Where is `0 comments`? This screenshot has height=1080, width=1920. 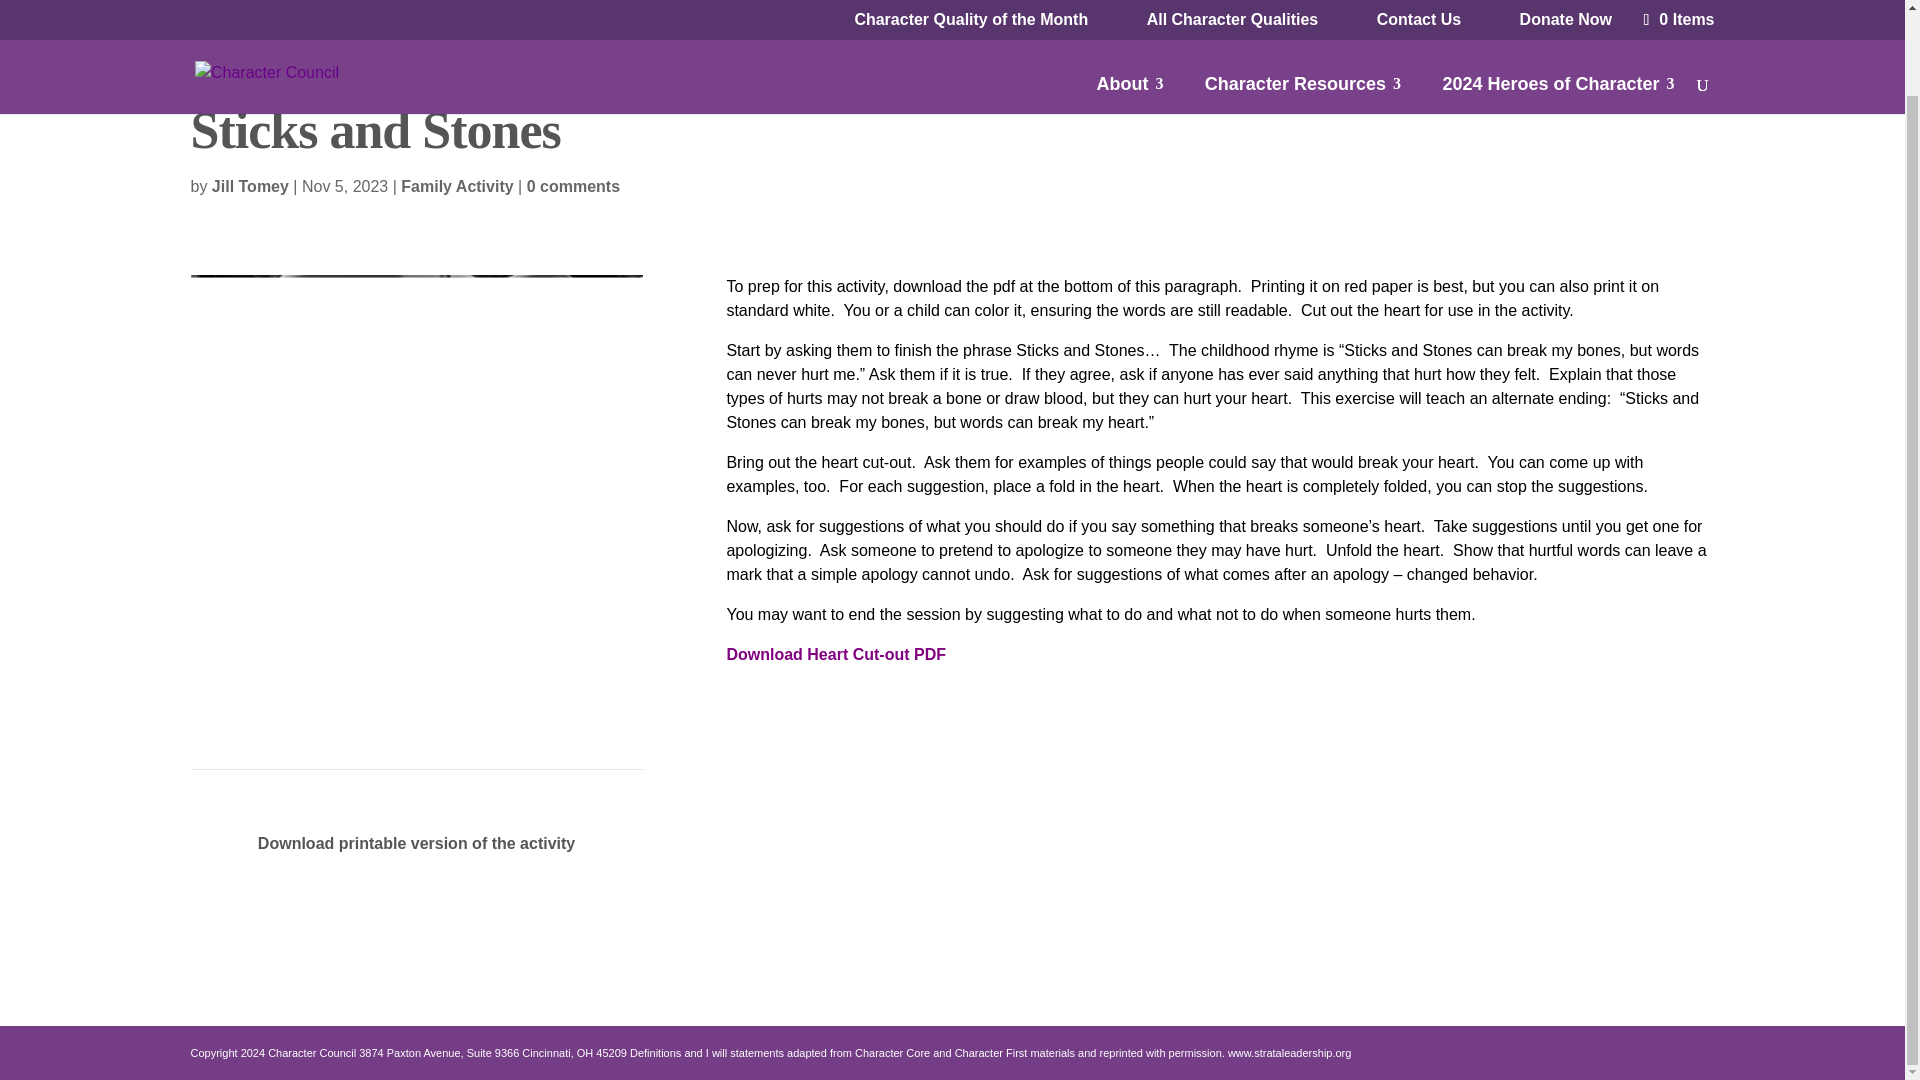
0 comments is located at coordinates (573, 186).